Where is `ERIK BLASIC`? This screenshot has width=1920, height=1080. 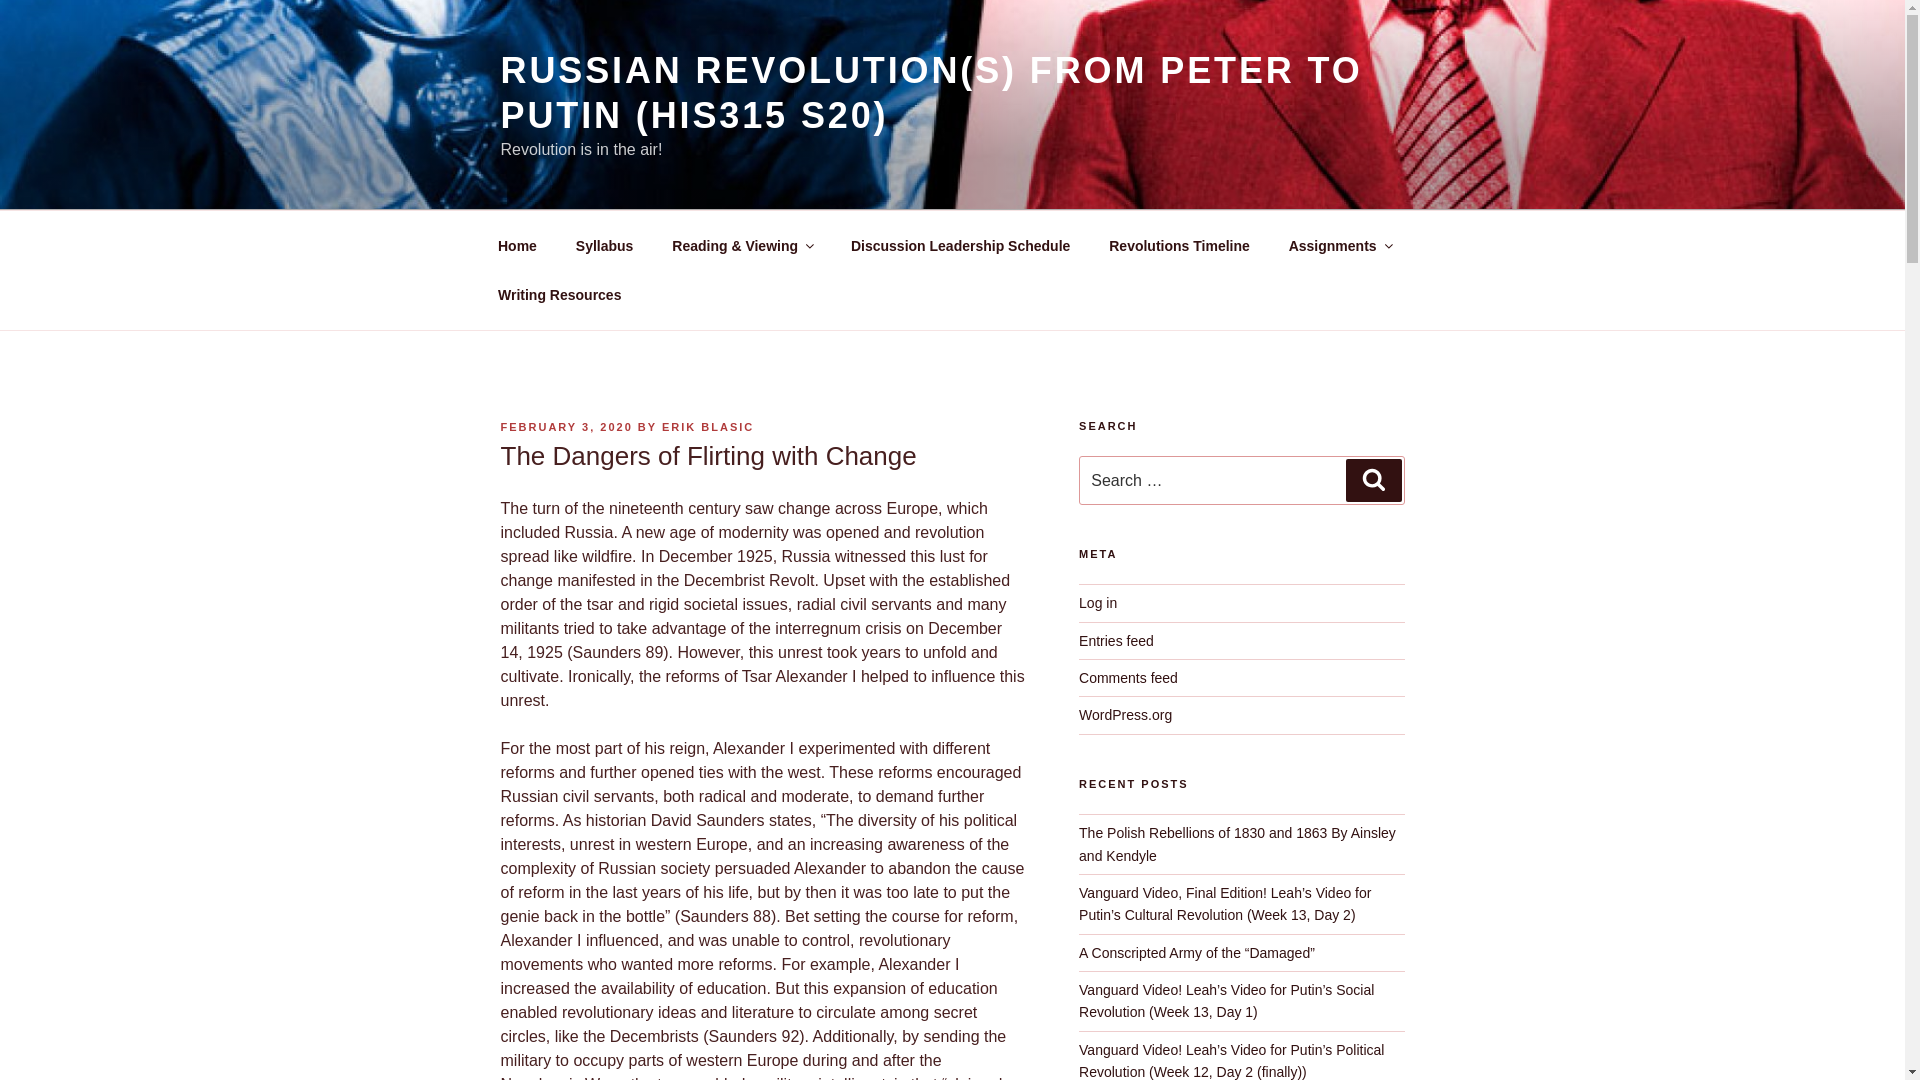
ERIK BLASIC is located at coordinates (708, 427).